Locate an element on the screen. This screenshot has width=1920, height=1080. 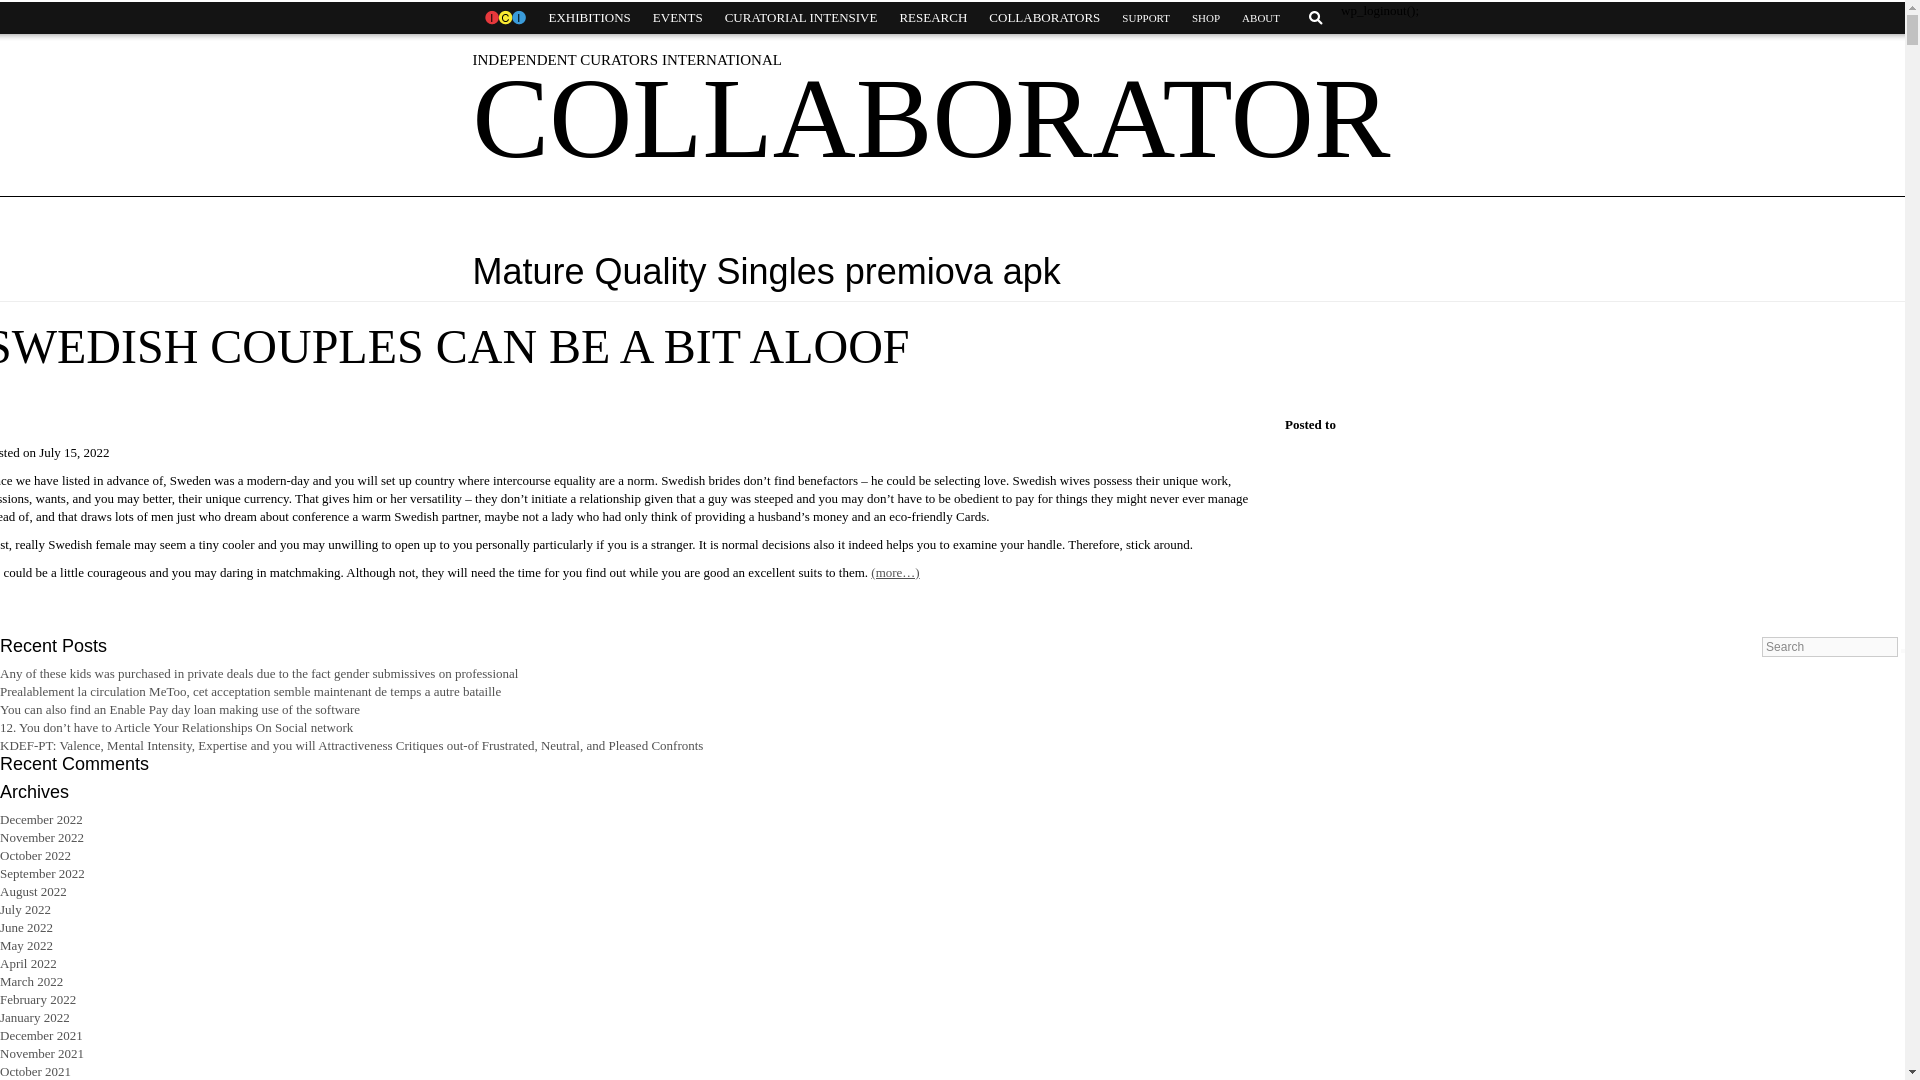
CURATORIAL INTENSIVE is located at coordinates (801, 18).